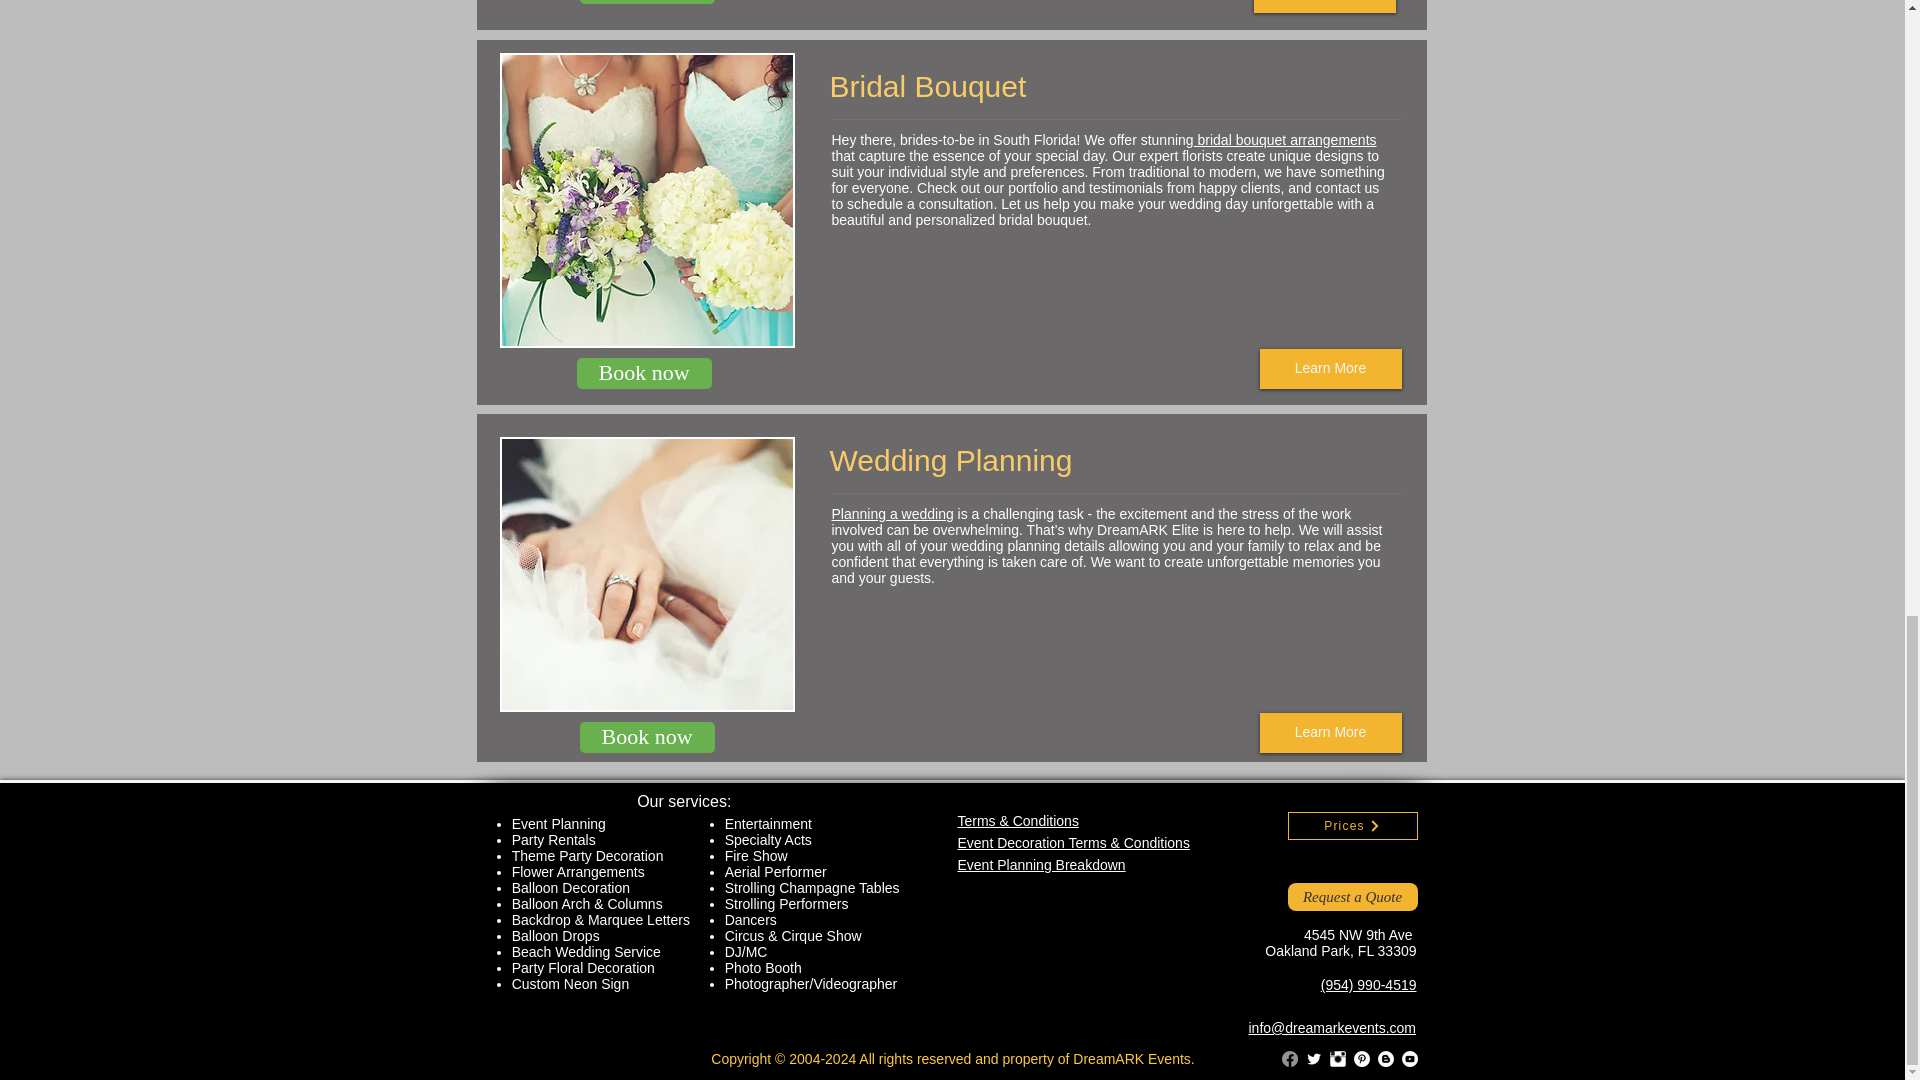 The width and height of the screenshot is (1920, 1080). Describe the element at coordinates (646, 574) in the screenshot. I see `Full service wedding planning` at that location.